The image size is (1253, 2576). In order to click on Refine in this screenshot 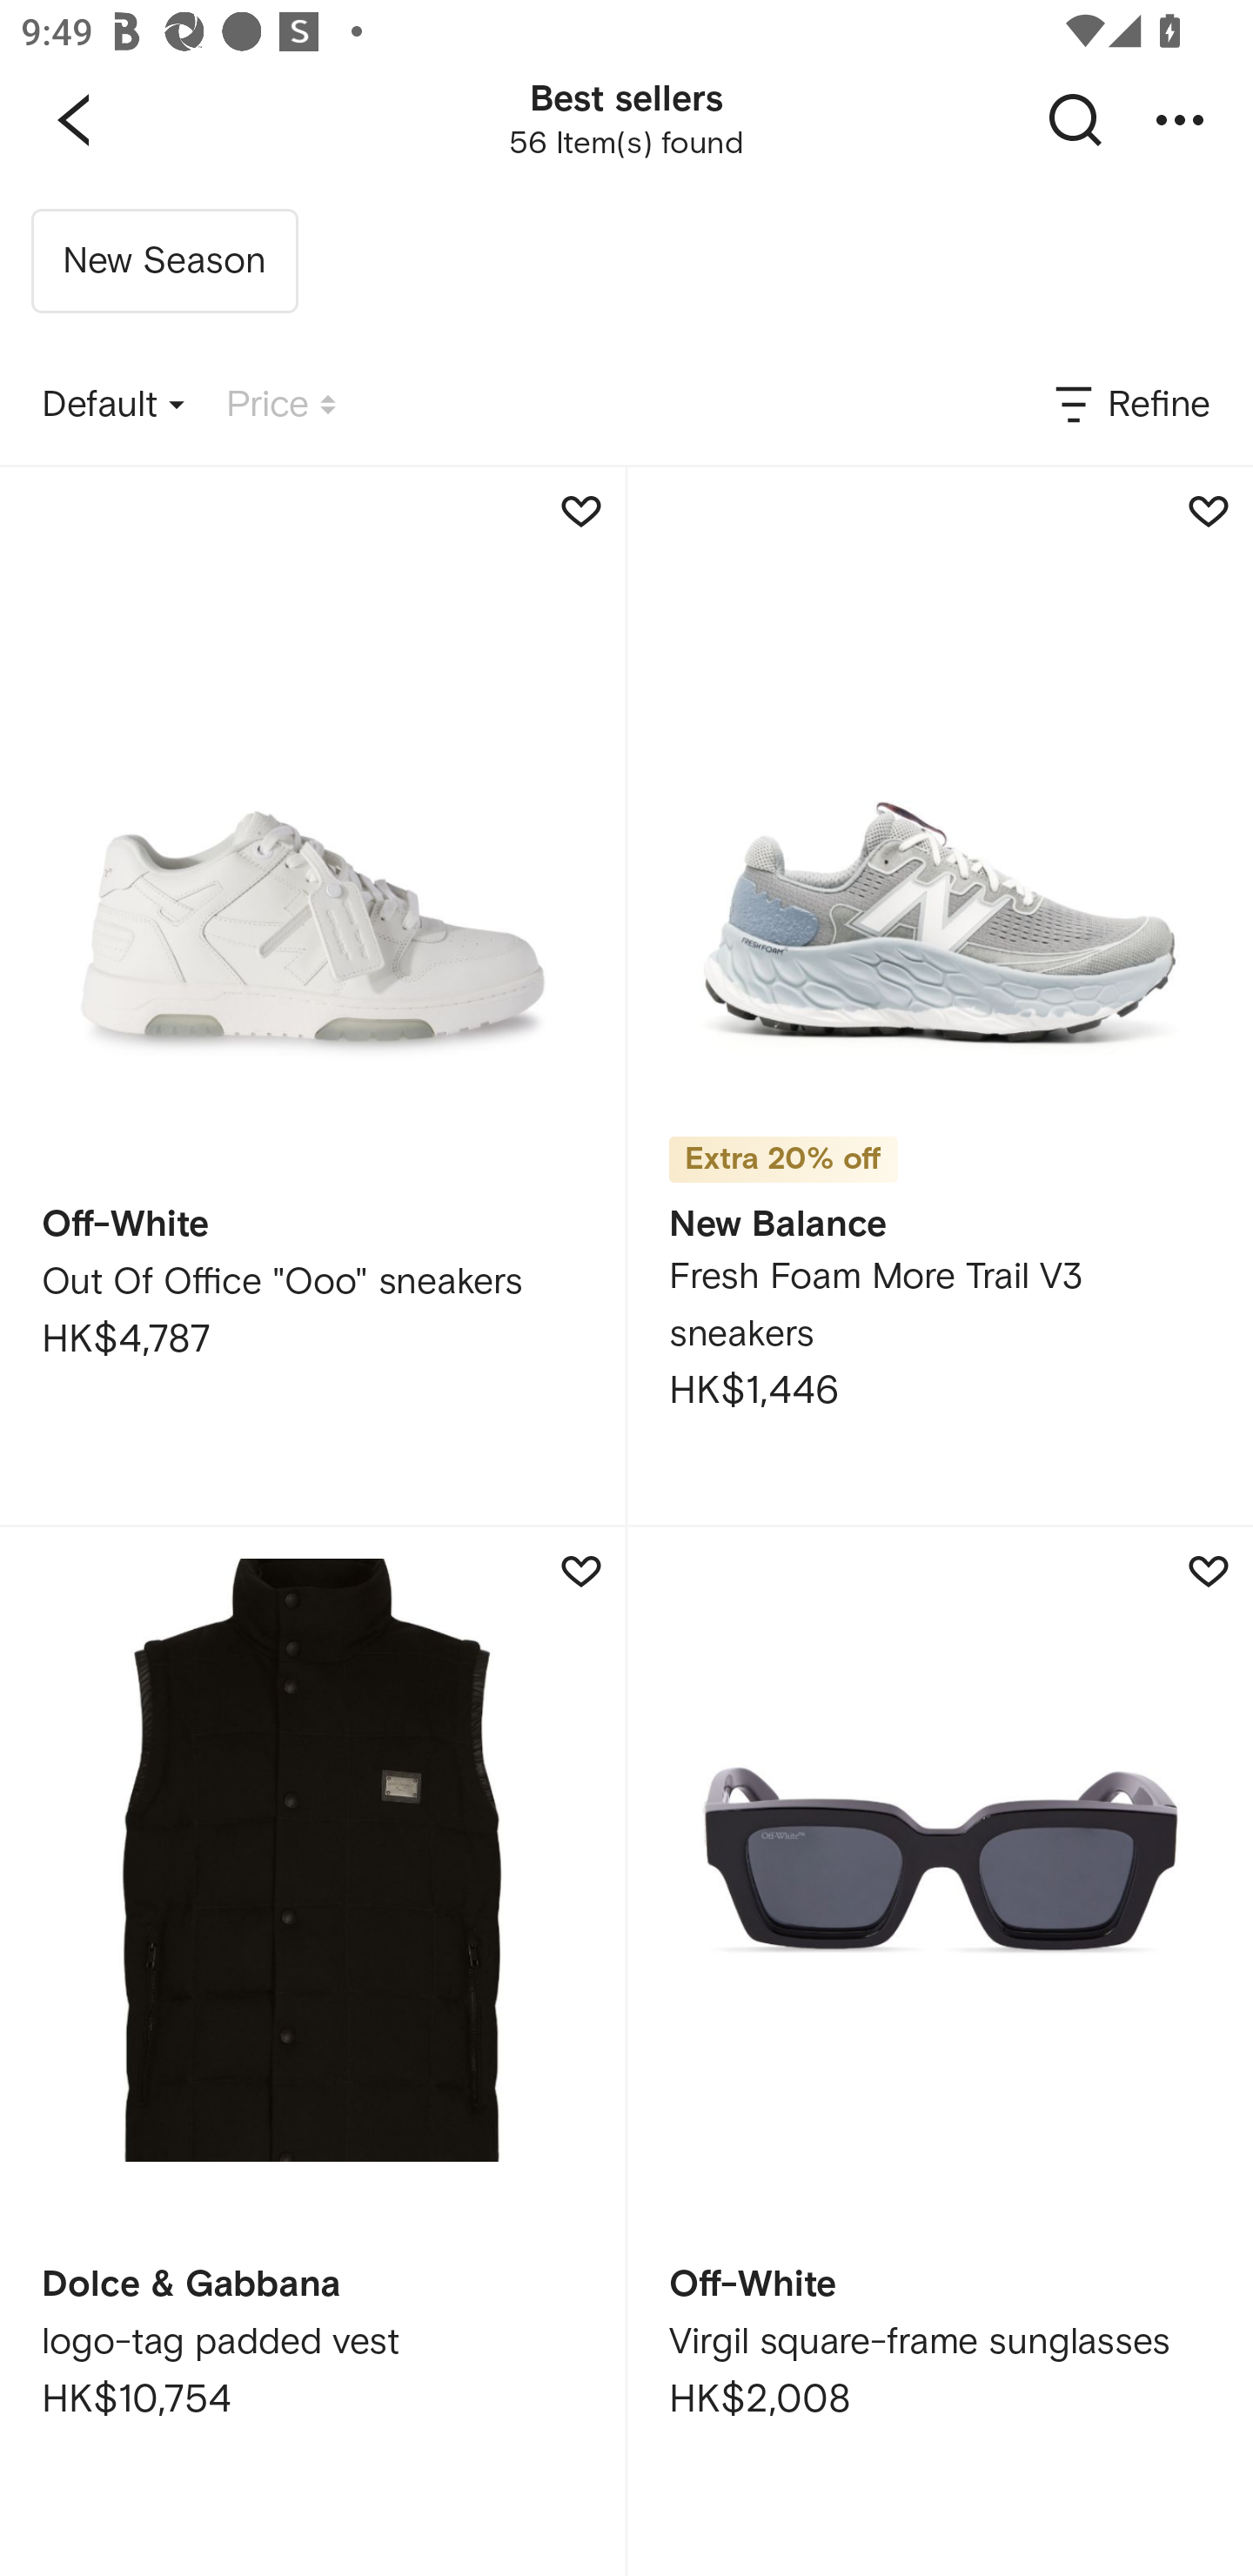, I will do `click(1130, 406)`.